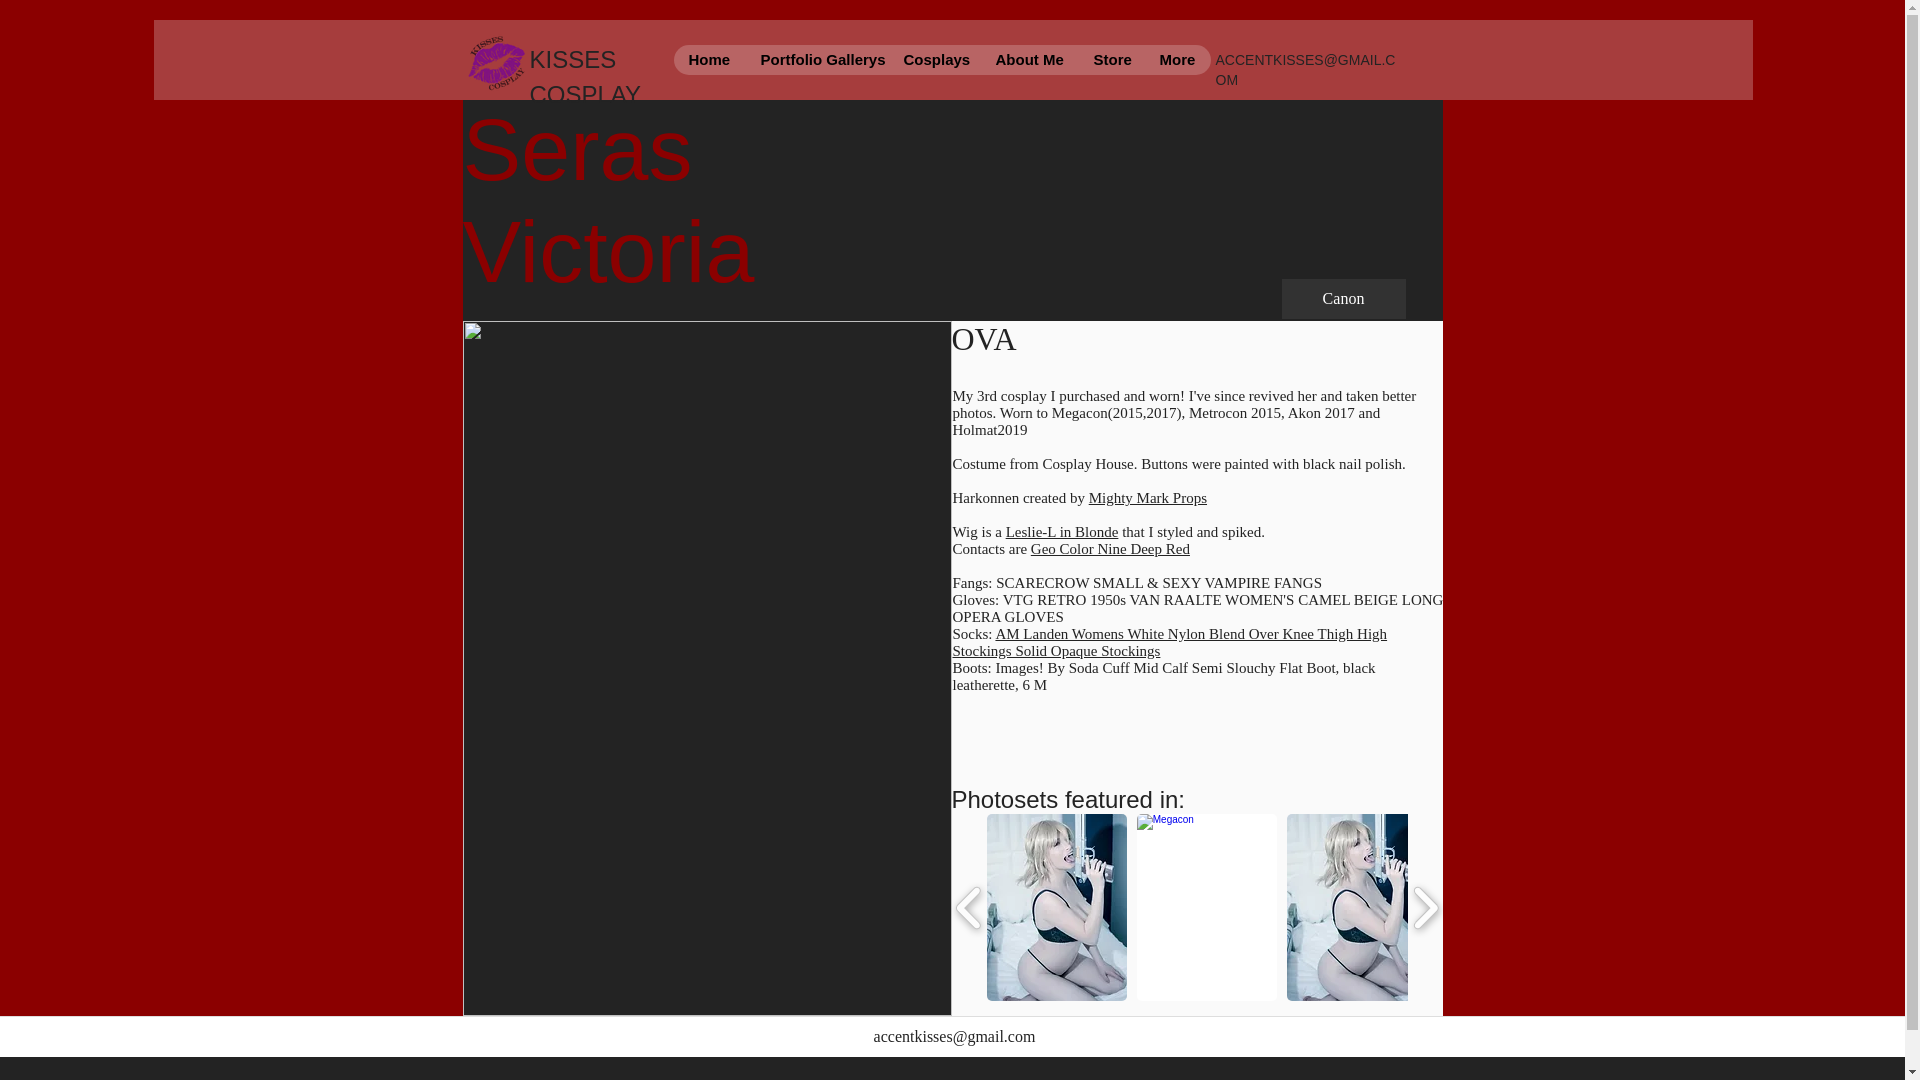 This screenshot has width=1920, height=1080. I want to click on Geo Color Nine Deep Red, so click(1110, 549).